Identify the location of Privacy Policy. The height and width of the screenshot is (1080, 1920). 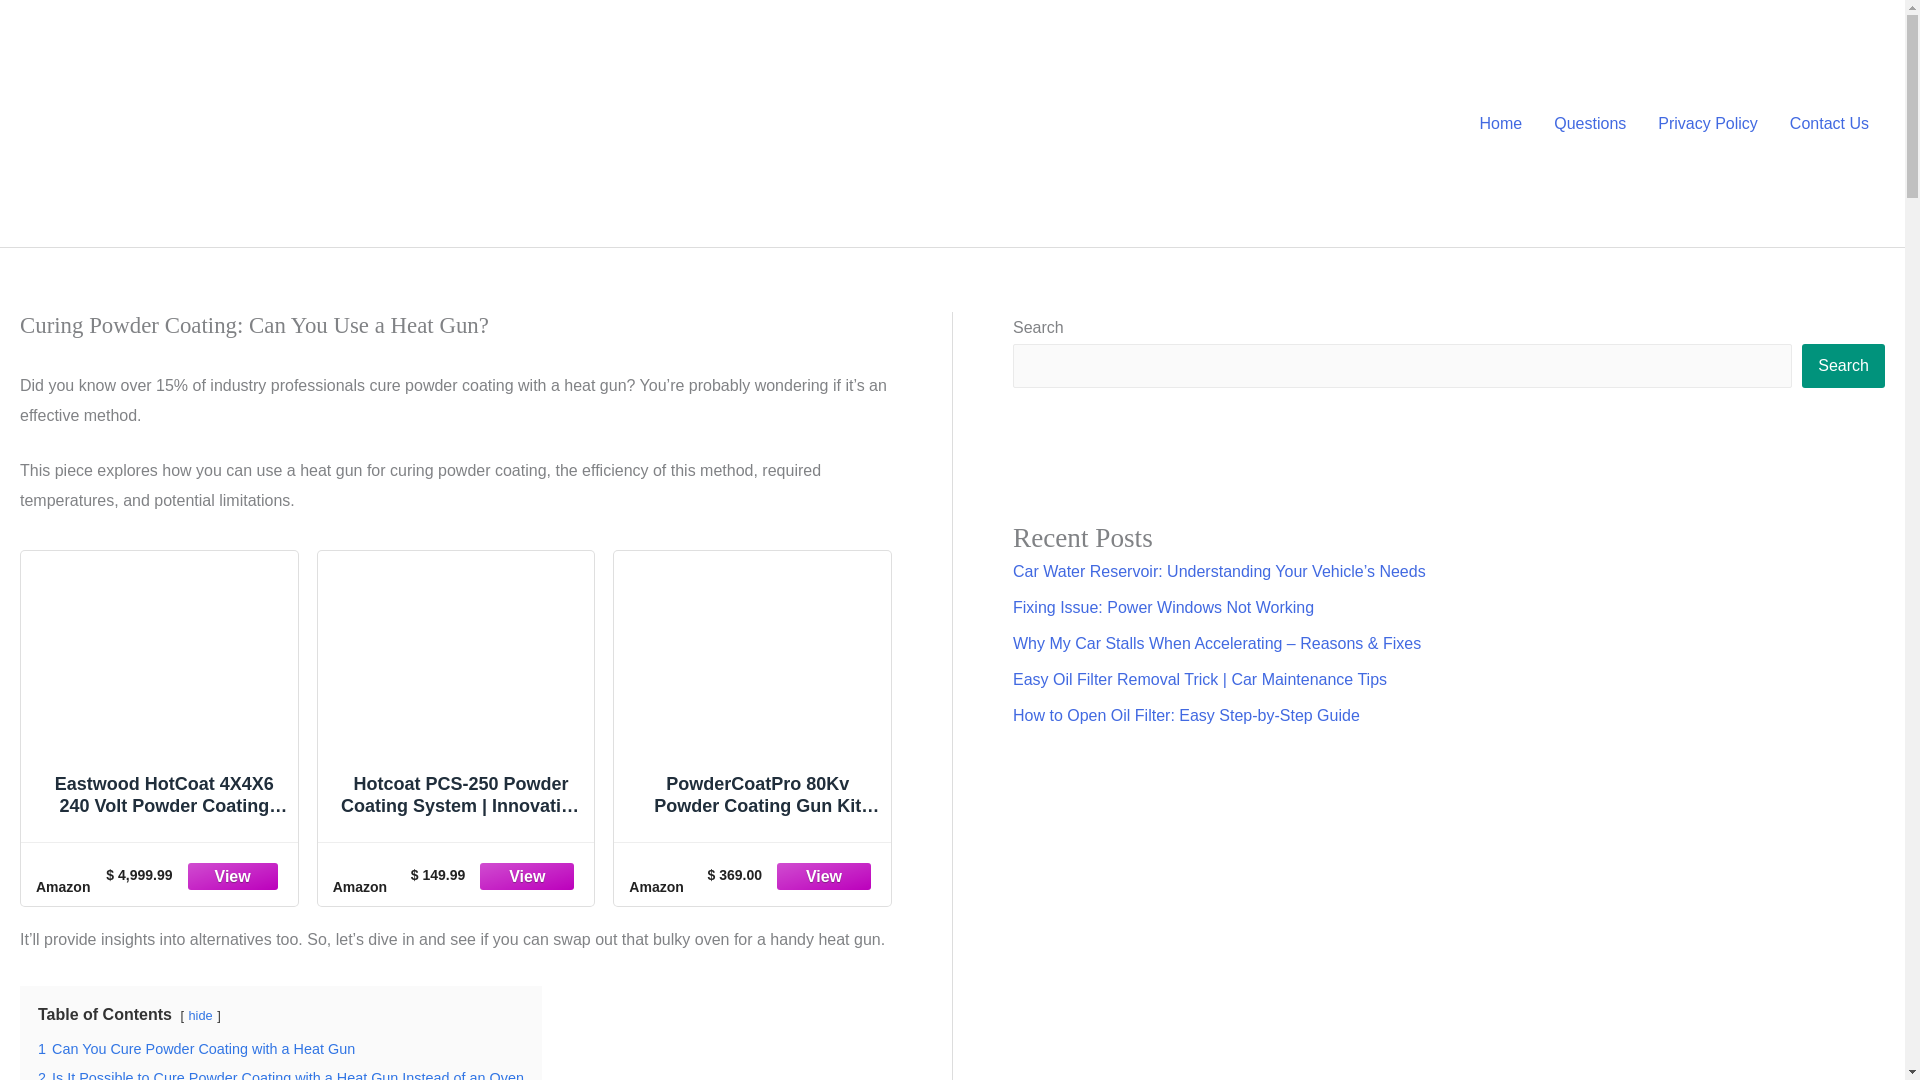
(1708, 122).